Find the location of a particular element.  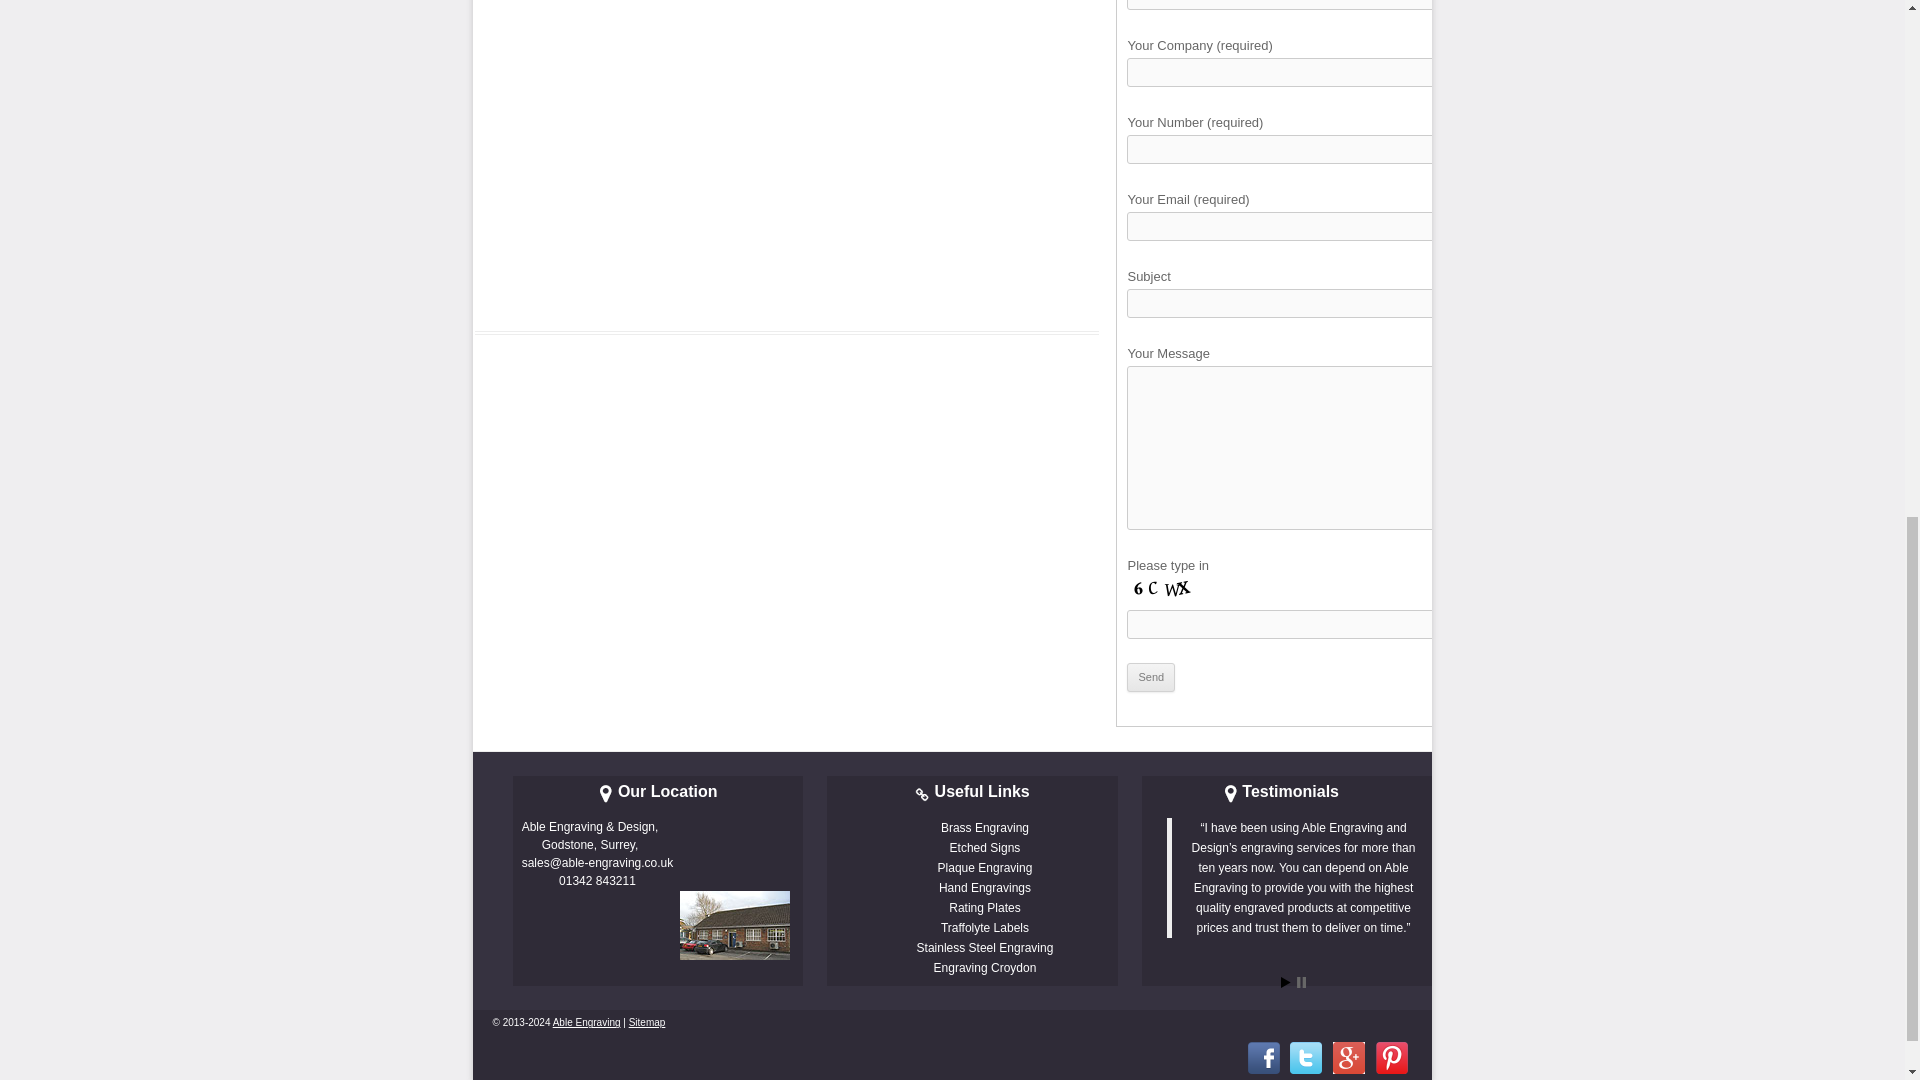

Engraved Stainless Steel is located at coordinates (986, 947).